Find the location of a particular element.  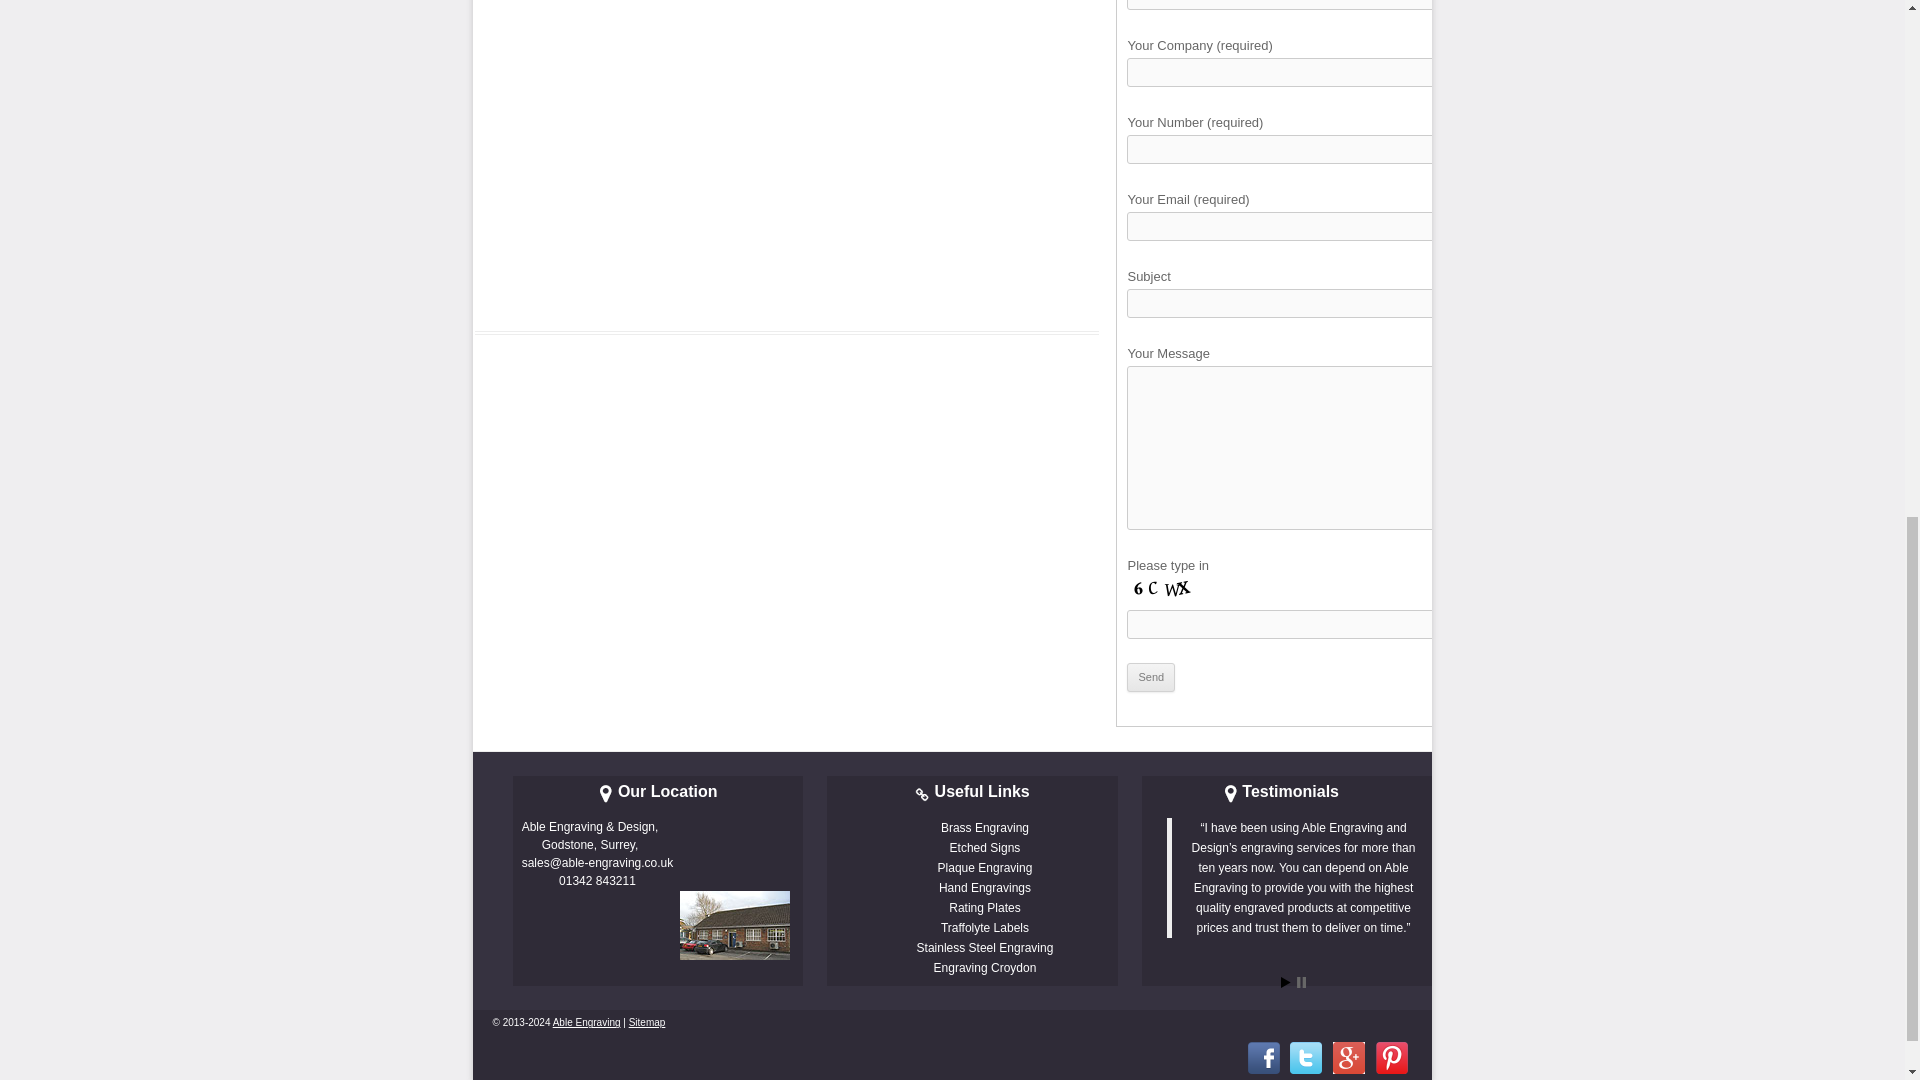

Engraved Stainless Steel is located at coordinates (986, 947).